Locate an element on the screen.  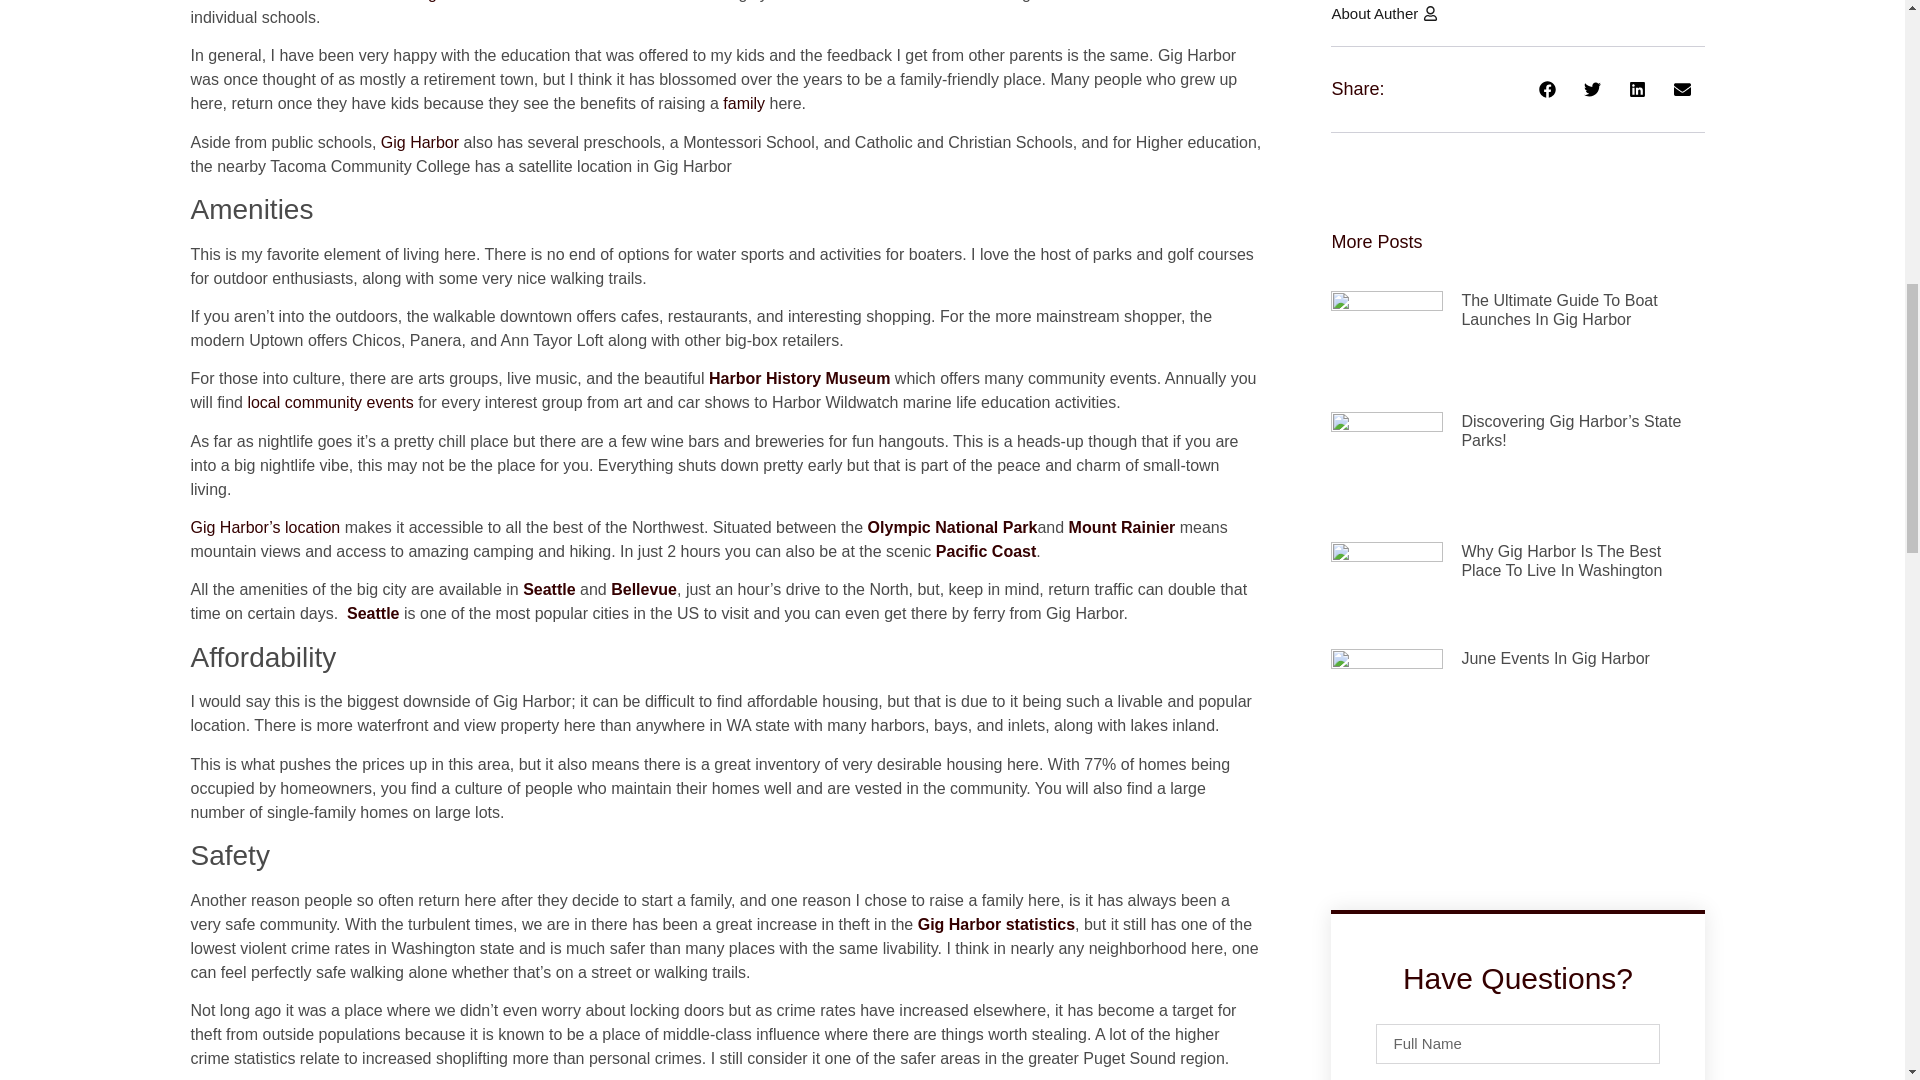
Gig Harbor is located at coordinates (419, 142).